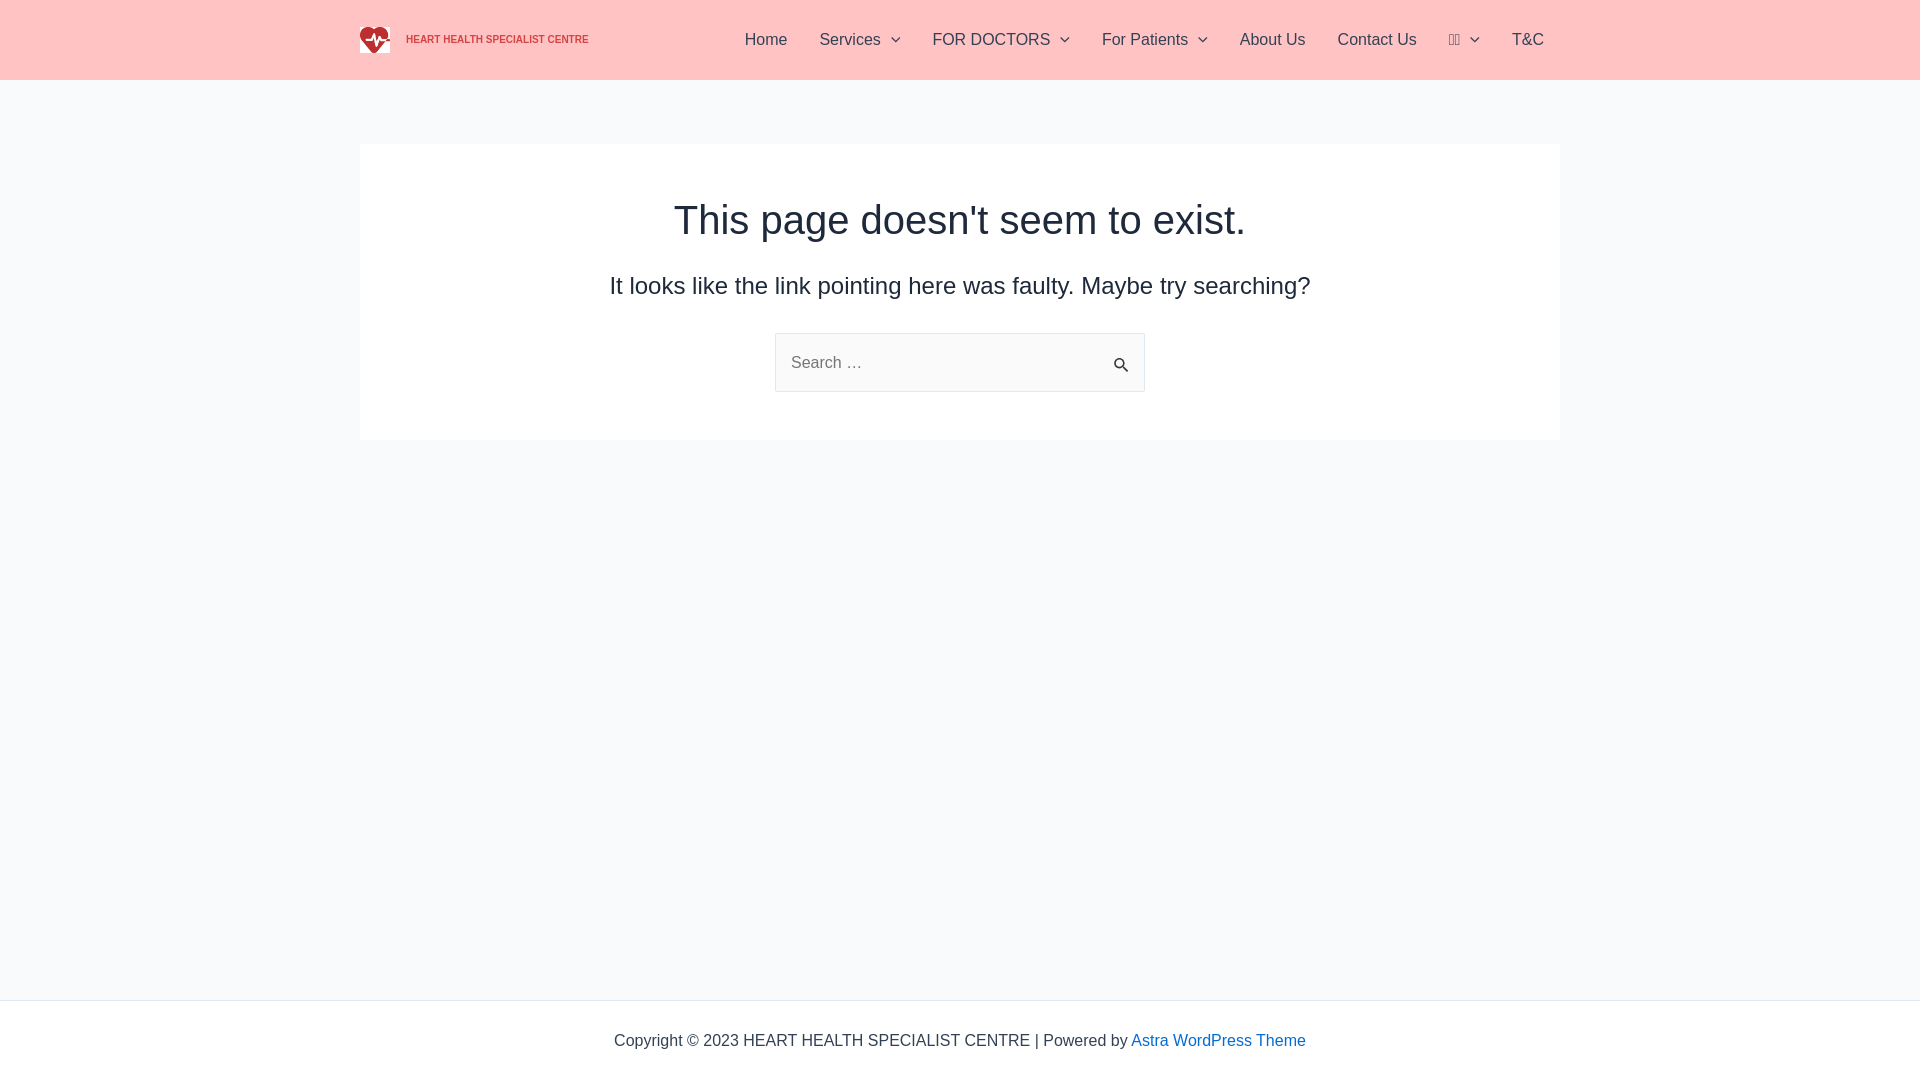  Describe the element at coordinates (1378, 40) in the screenshot. I see `Contact Us` at that location.